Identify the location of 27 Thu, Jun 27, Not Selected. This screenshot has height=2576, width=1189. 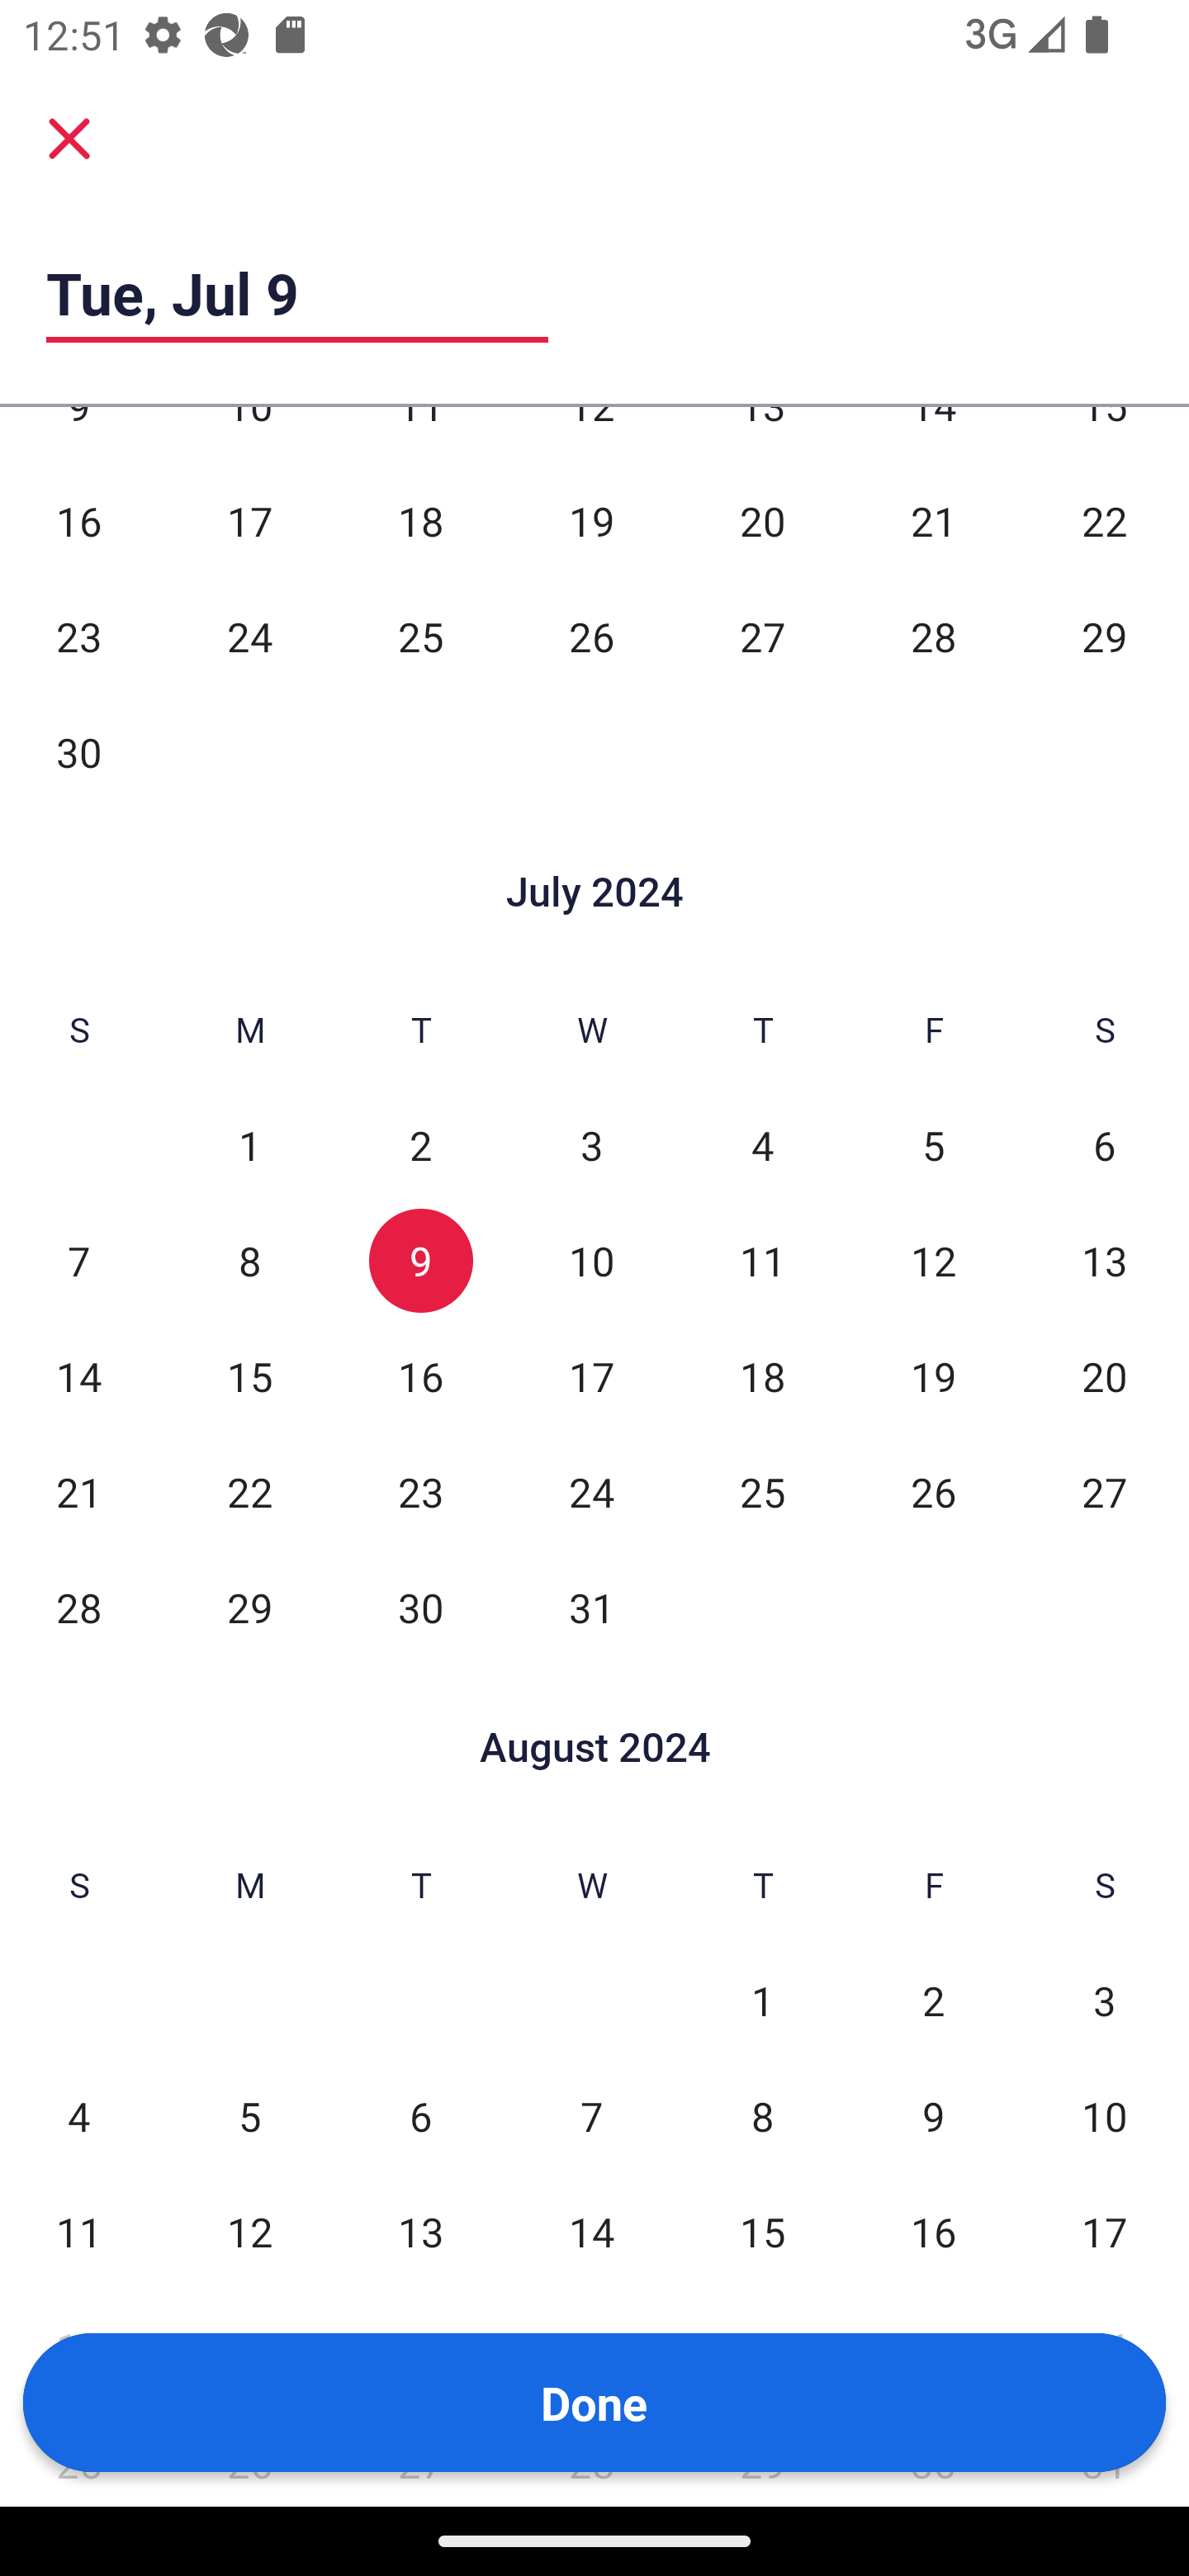
(762, 637).